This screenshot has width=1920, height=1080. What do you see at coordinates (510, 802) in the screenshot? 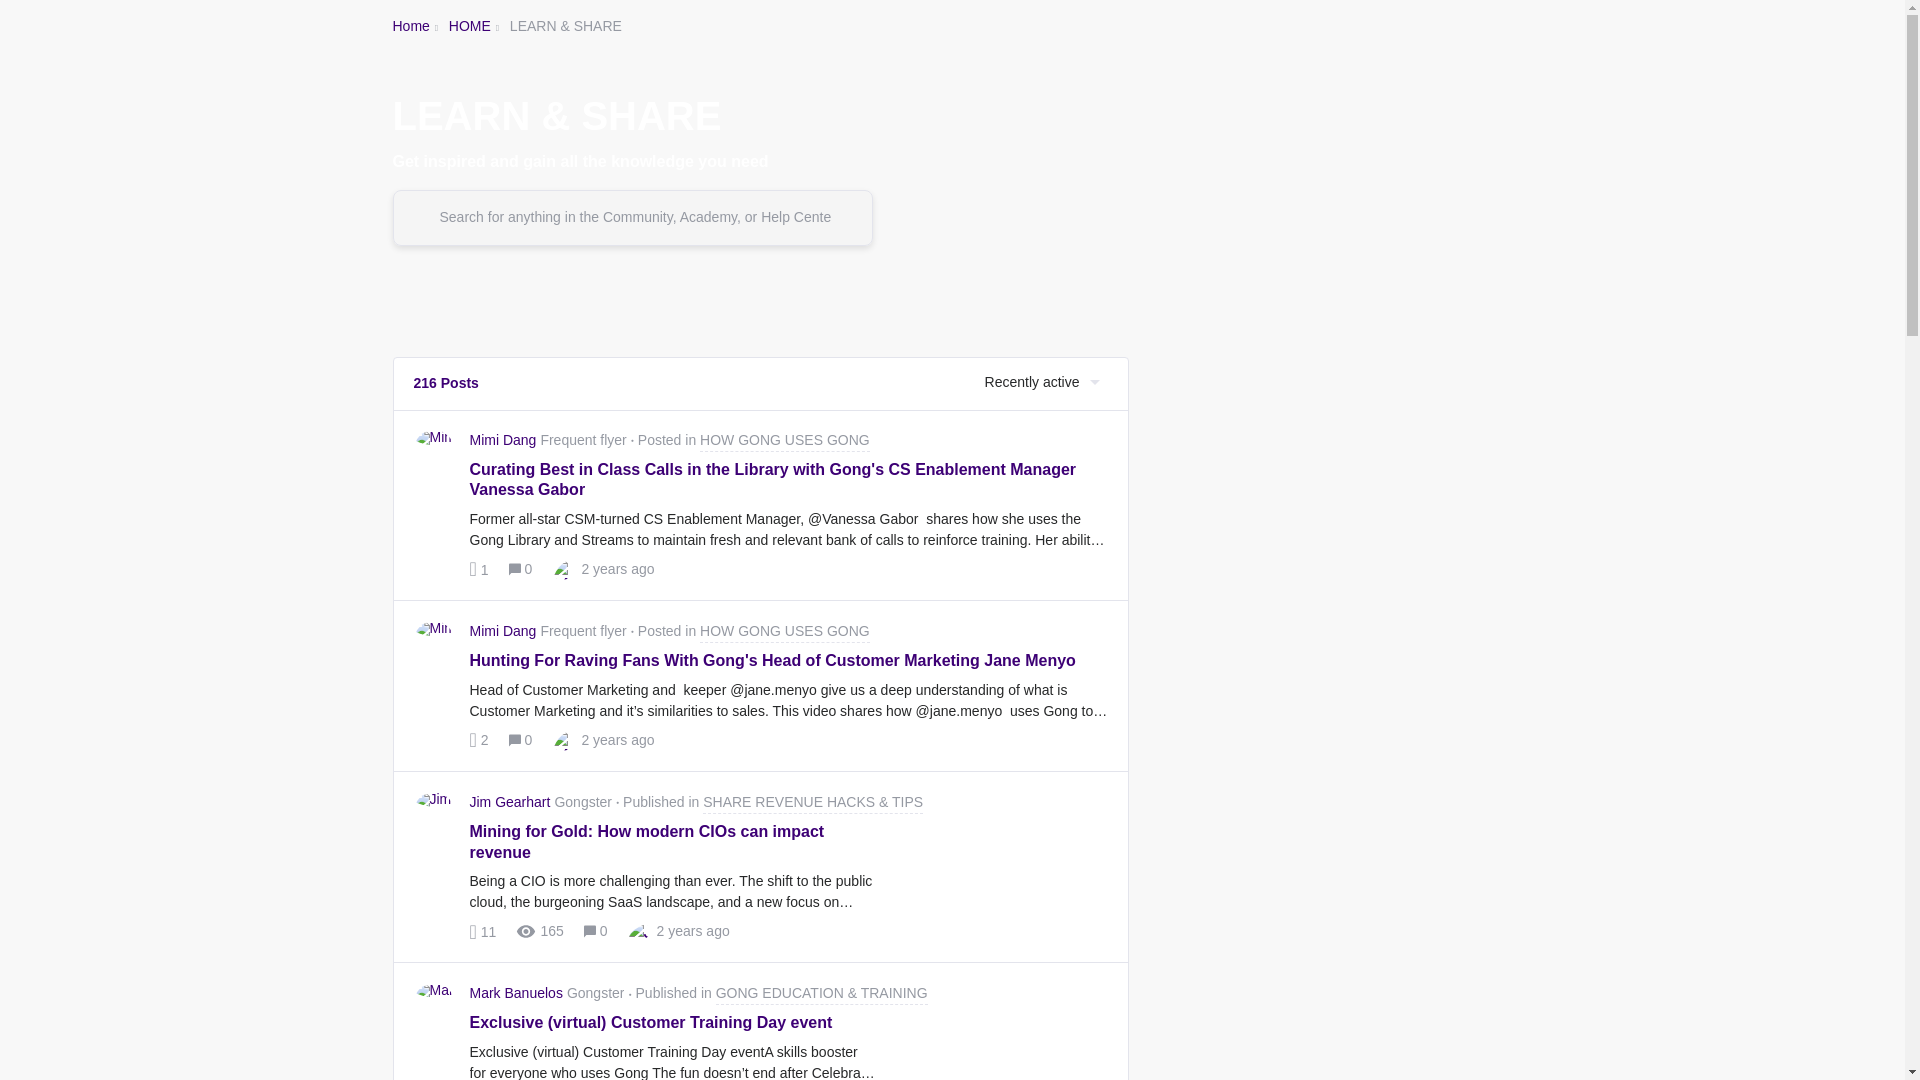
I see `Jim Gearhart` at bounding box center [510, 802].